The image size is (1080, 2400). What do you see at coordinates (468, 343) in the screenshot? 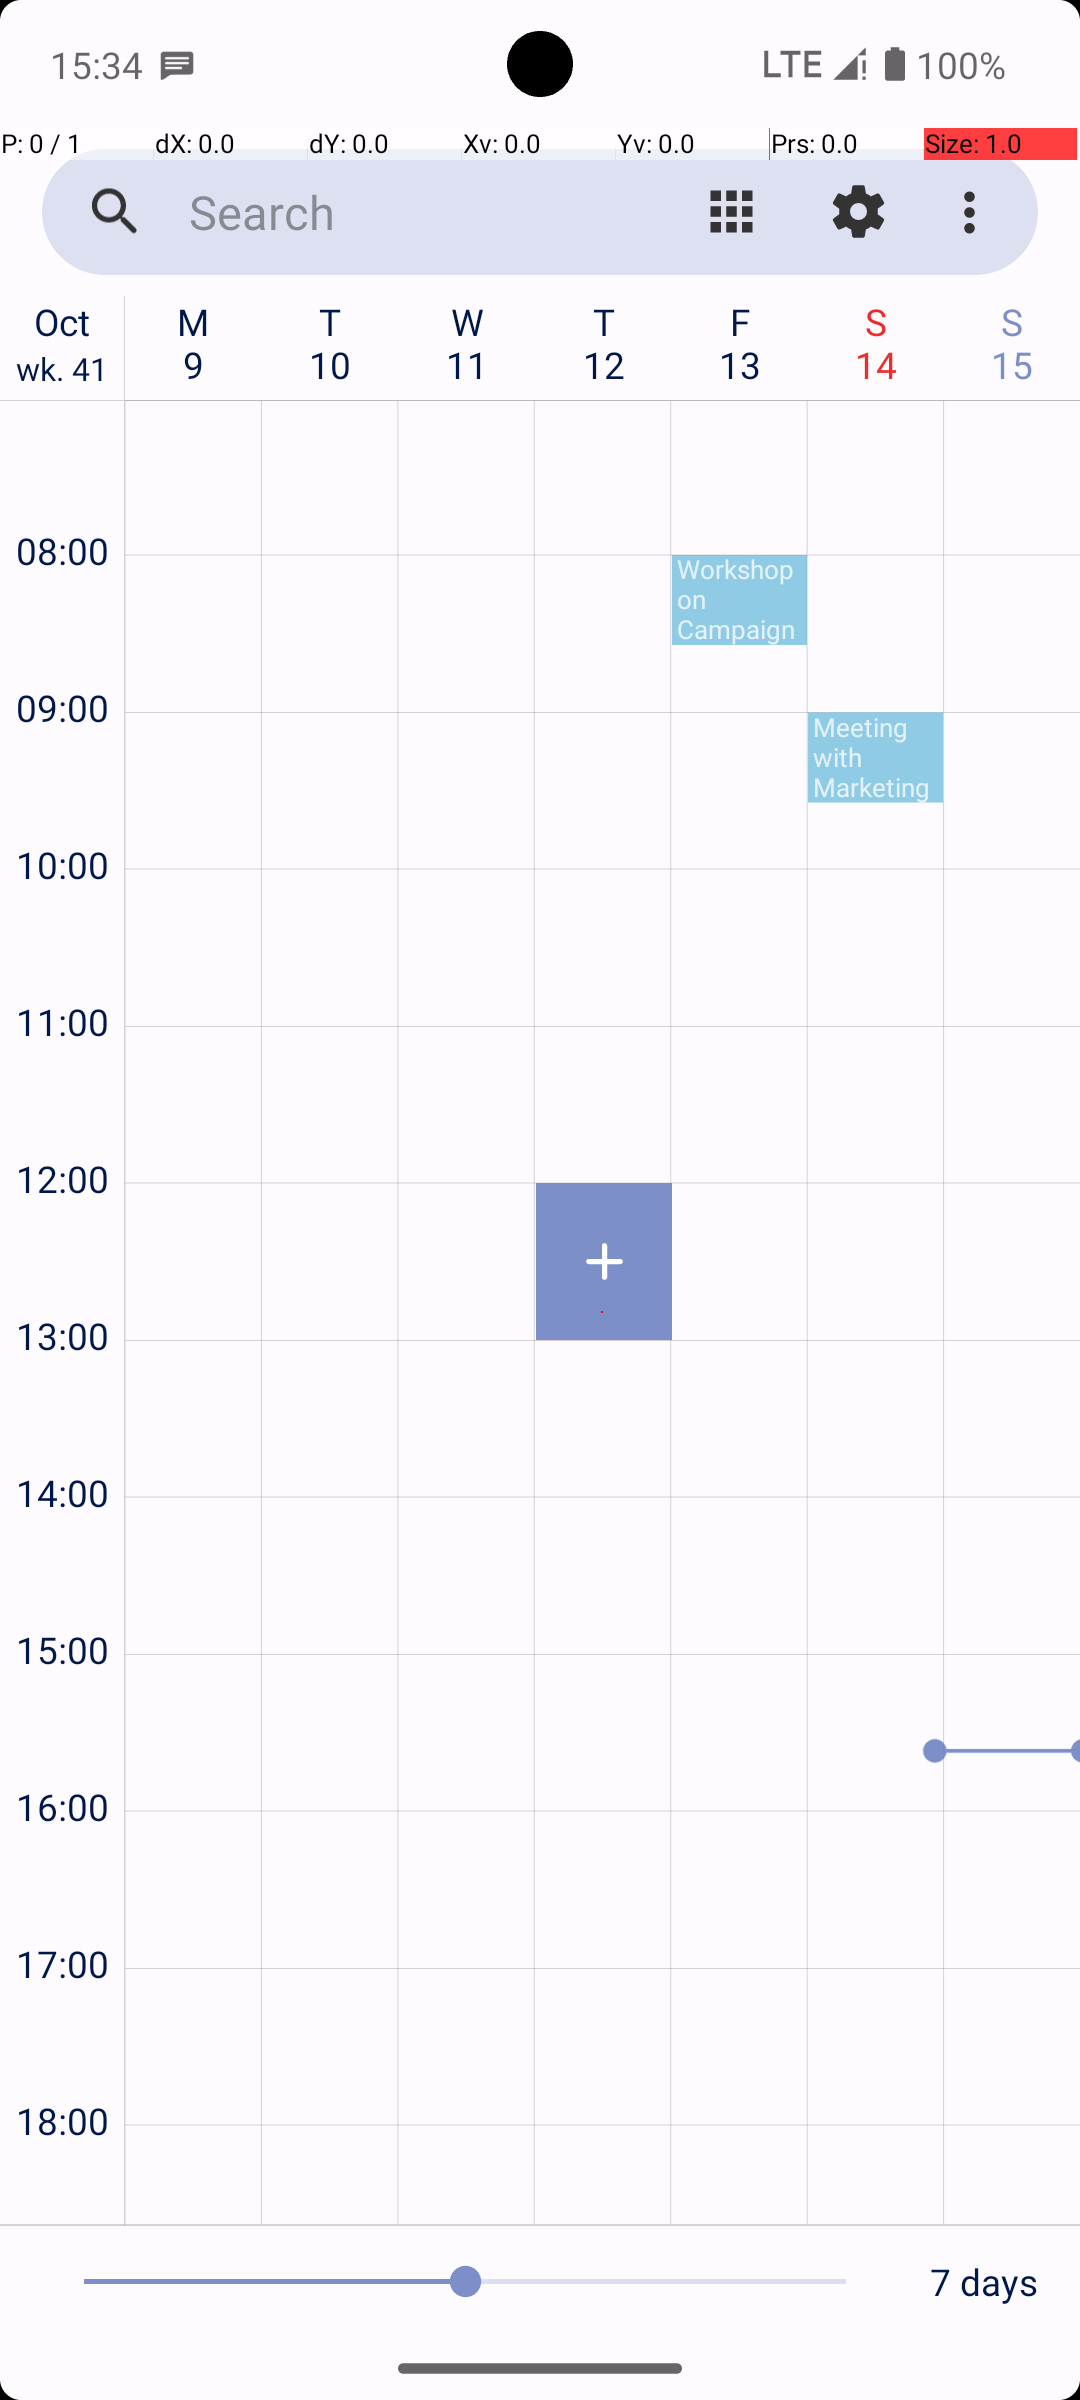
I see `W
11` at bounding box center [468, 343].